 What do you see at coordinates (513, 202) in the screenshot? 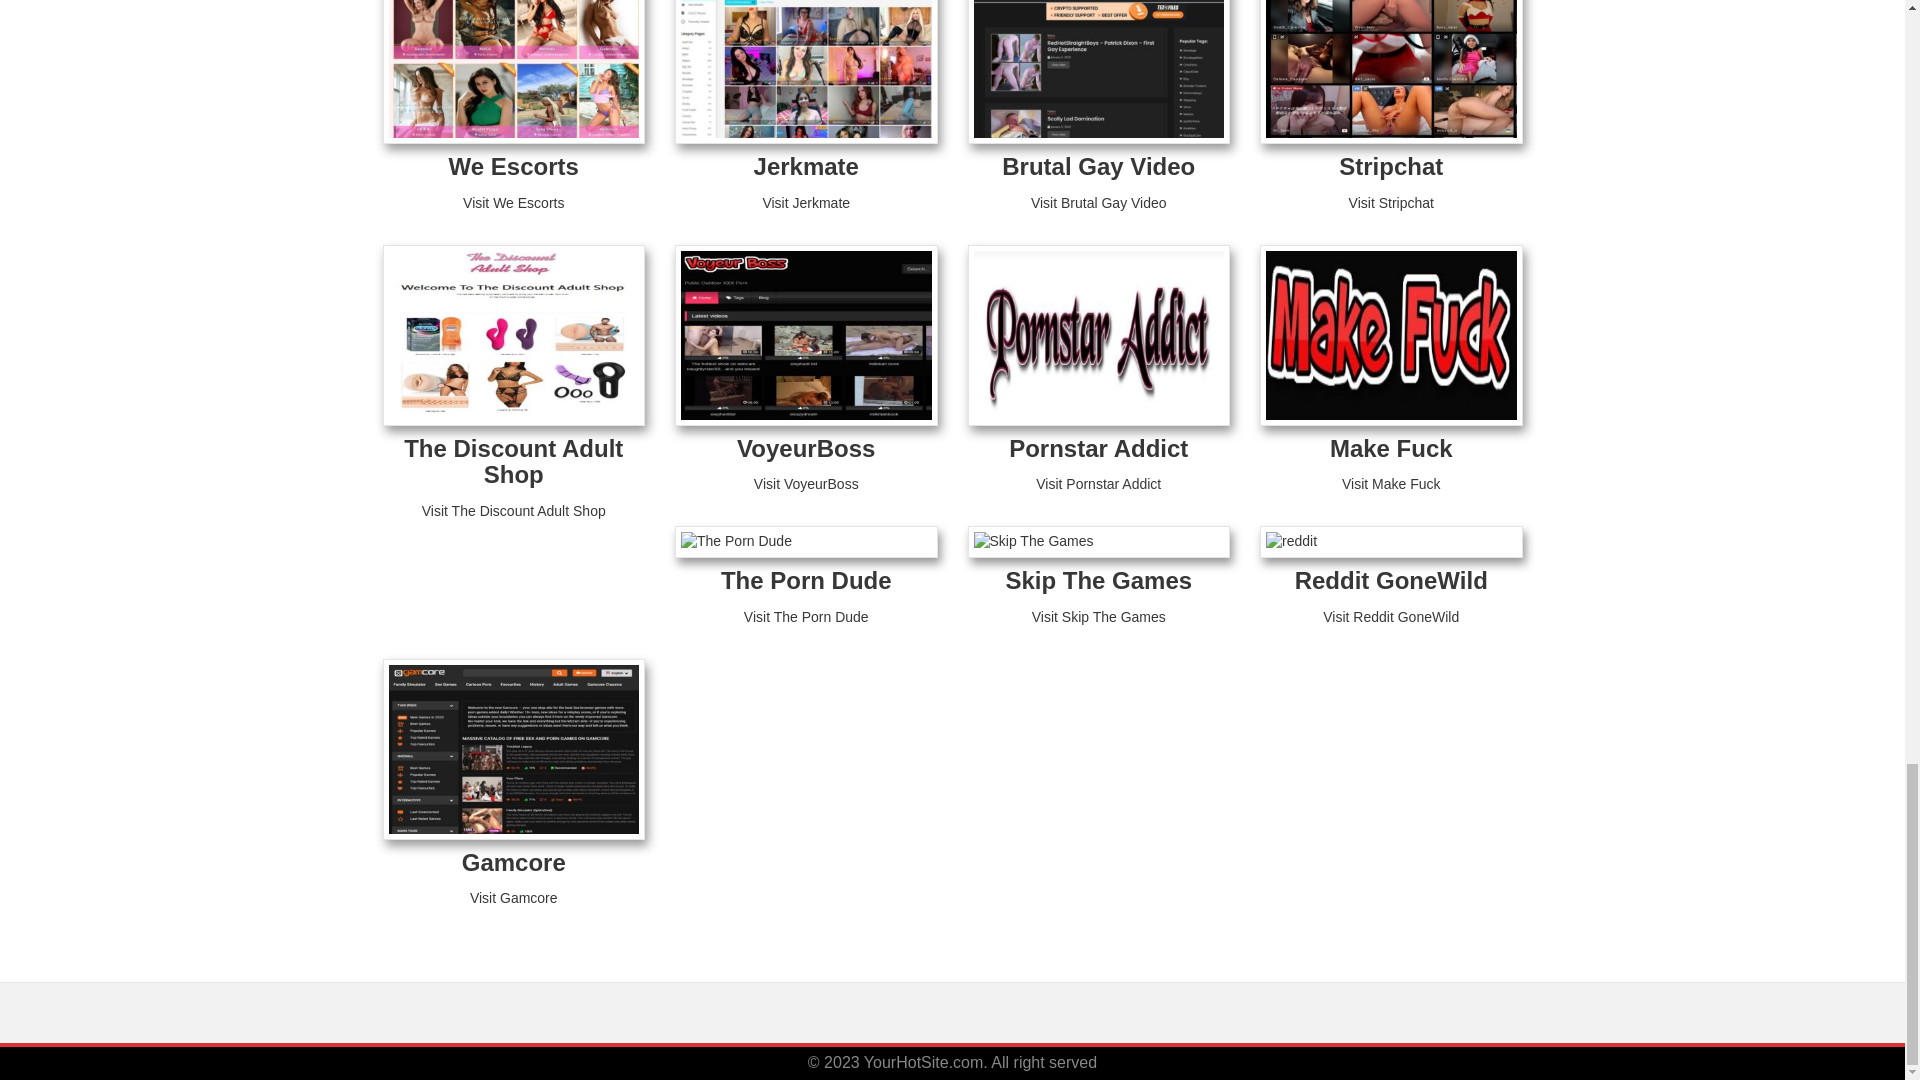
I see `Visit We Escorts` at bounding box center [513, 202].